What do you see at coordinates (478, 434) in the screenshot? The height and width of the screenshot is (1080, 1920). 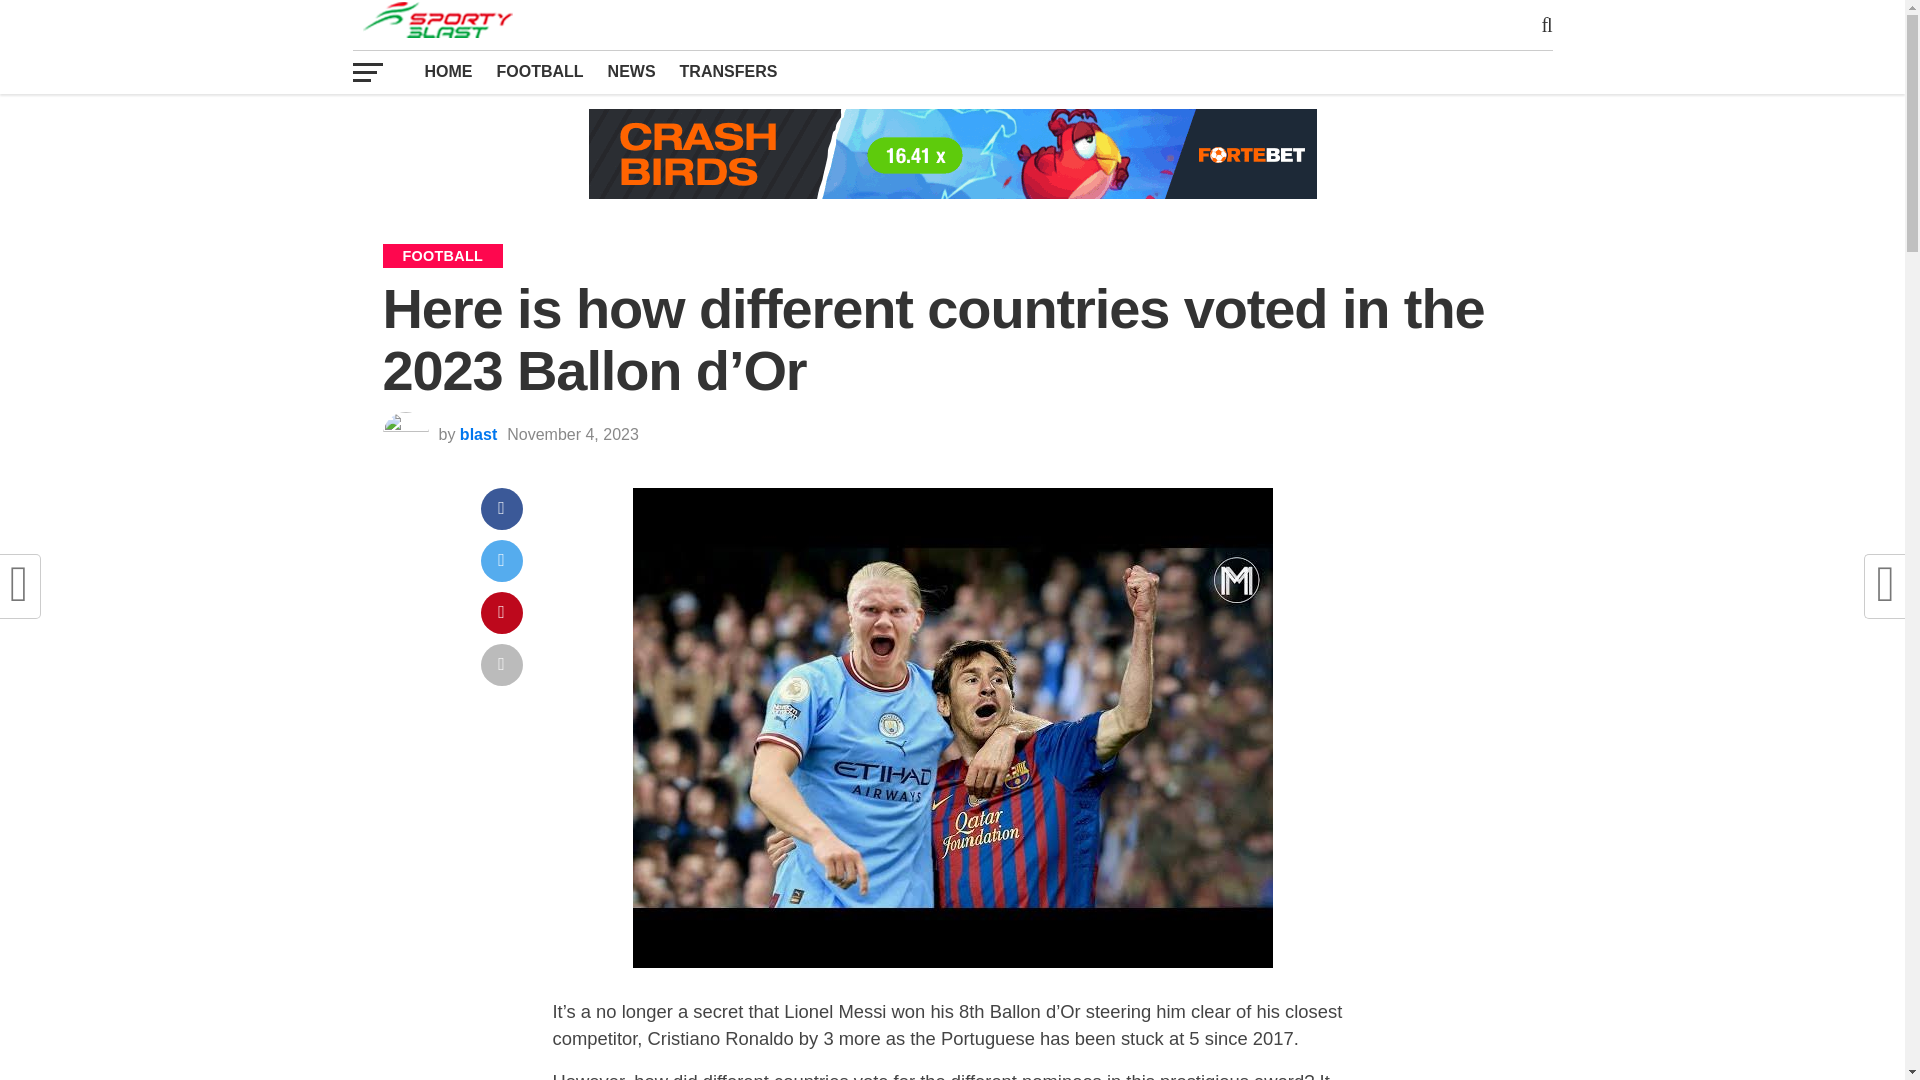 I see `blast` at bounding box center [478, 434].